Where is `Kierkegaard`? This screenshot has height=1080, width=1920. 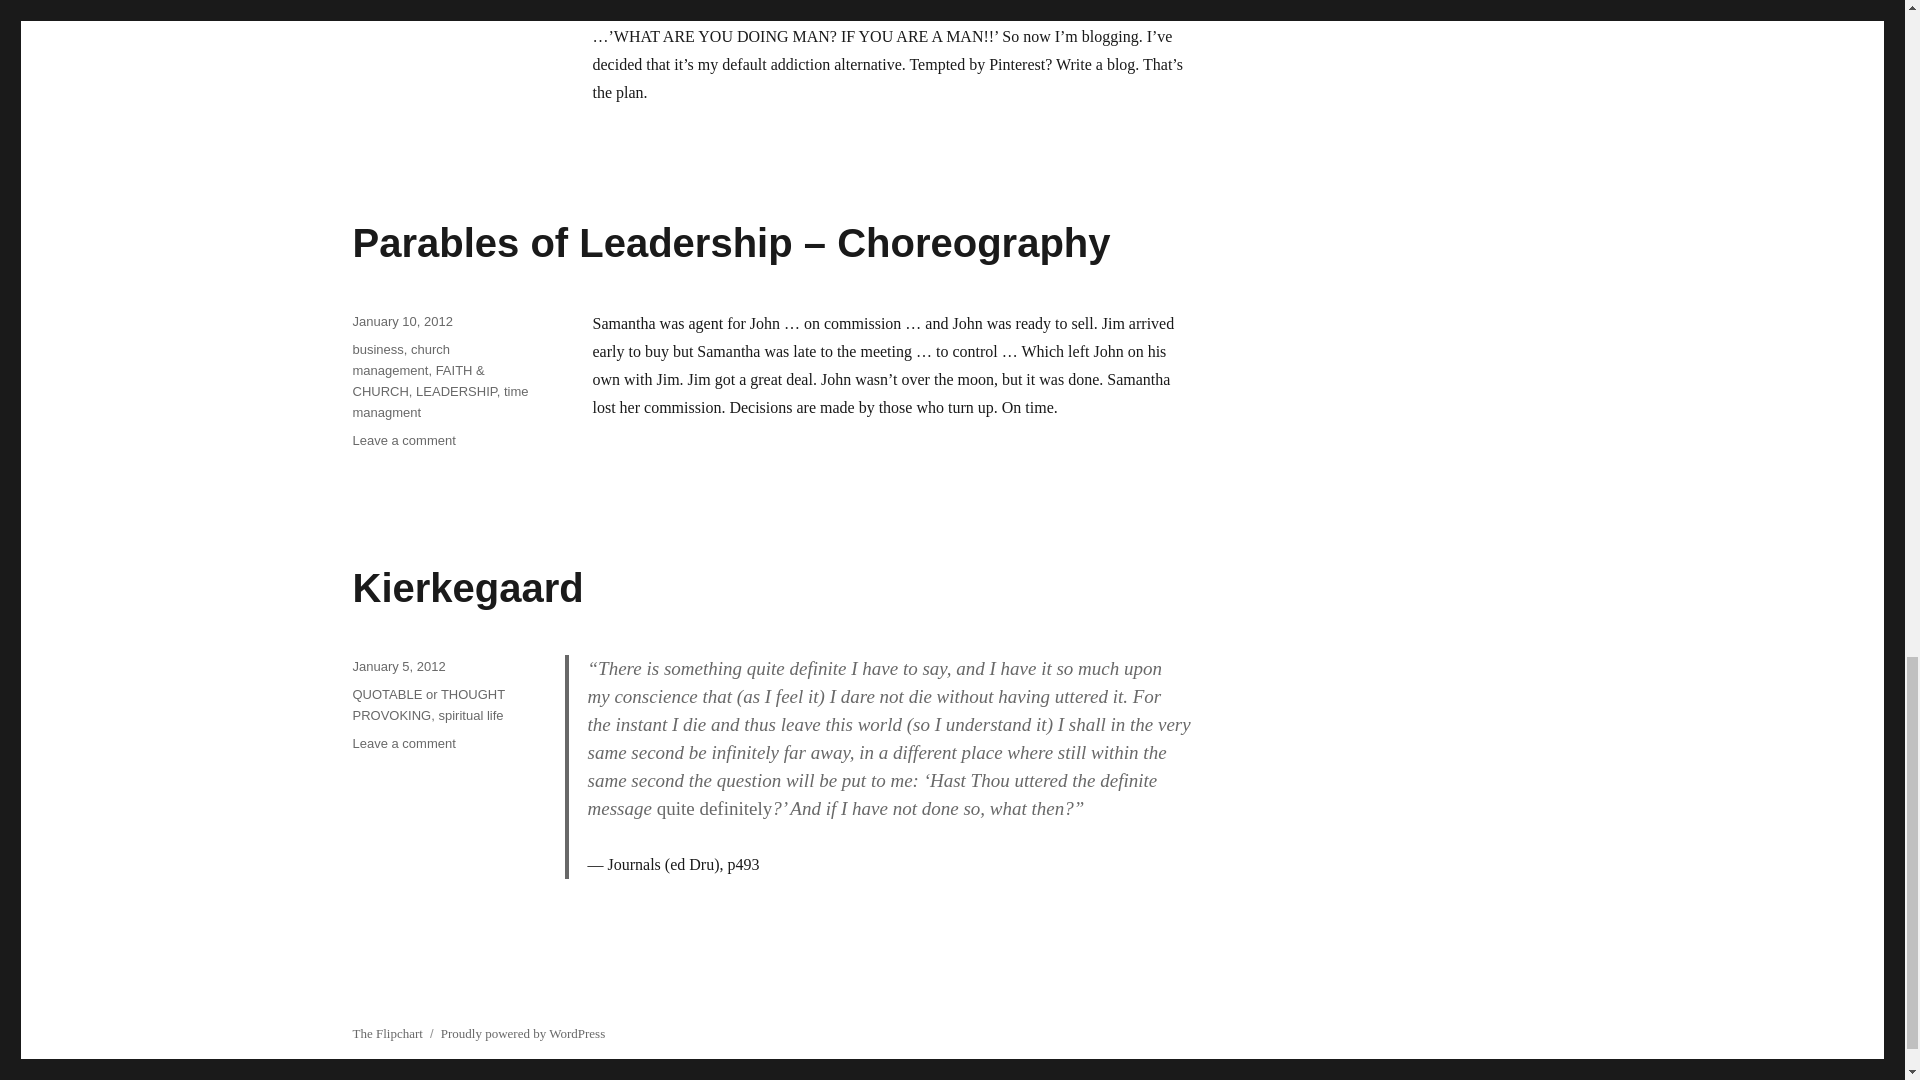 Kierkegaard is located at coordinates (470, 715).